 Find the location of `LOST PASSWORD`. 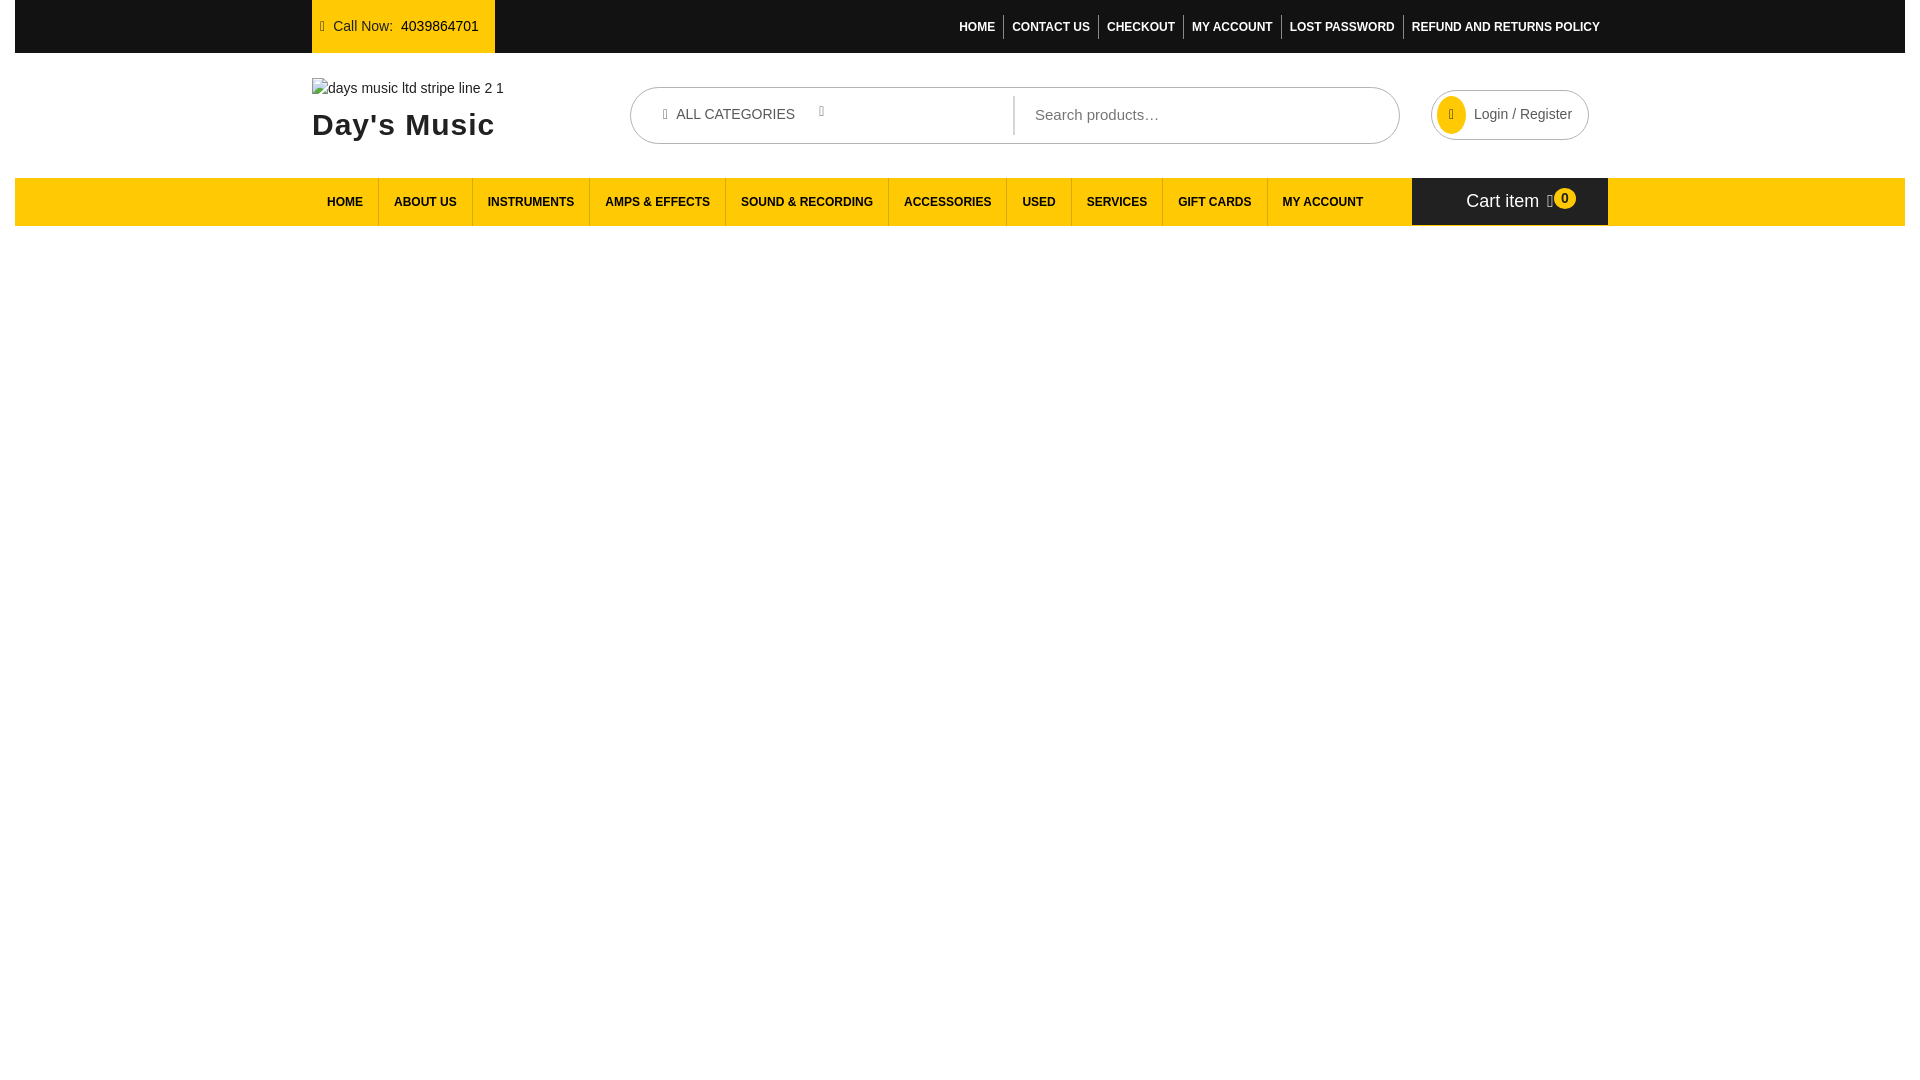

LOST PASSWORD is located at coordinates (1342, 26).